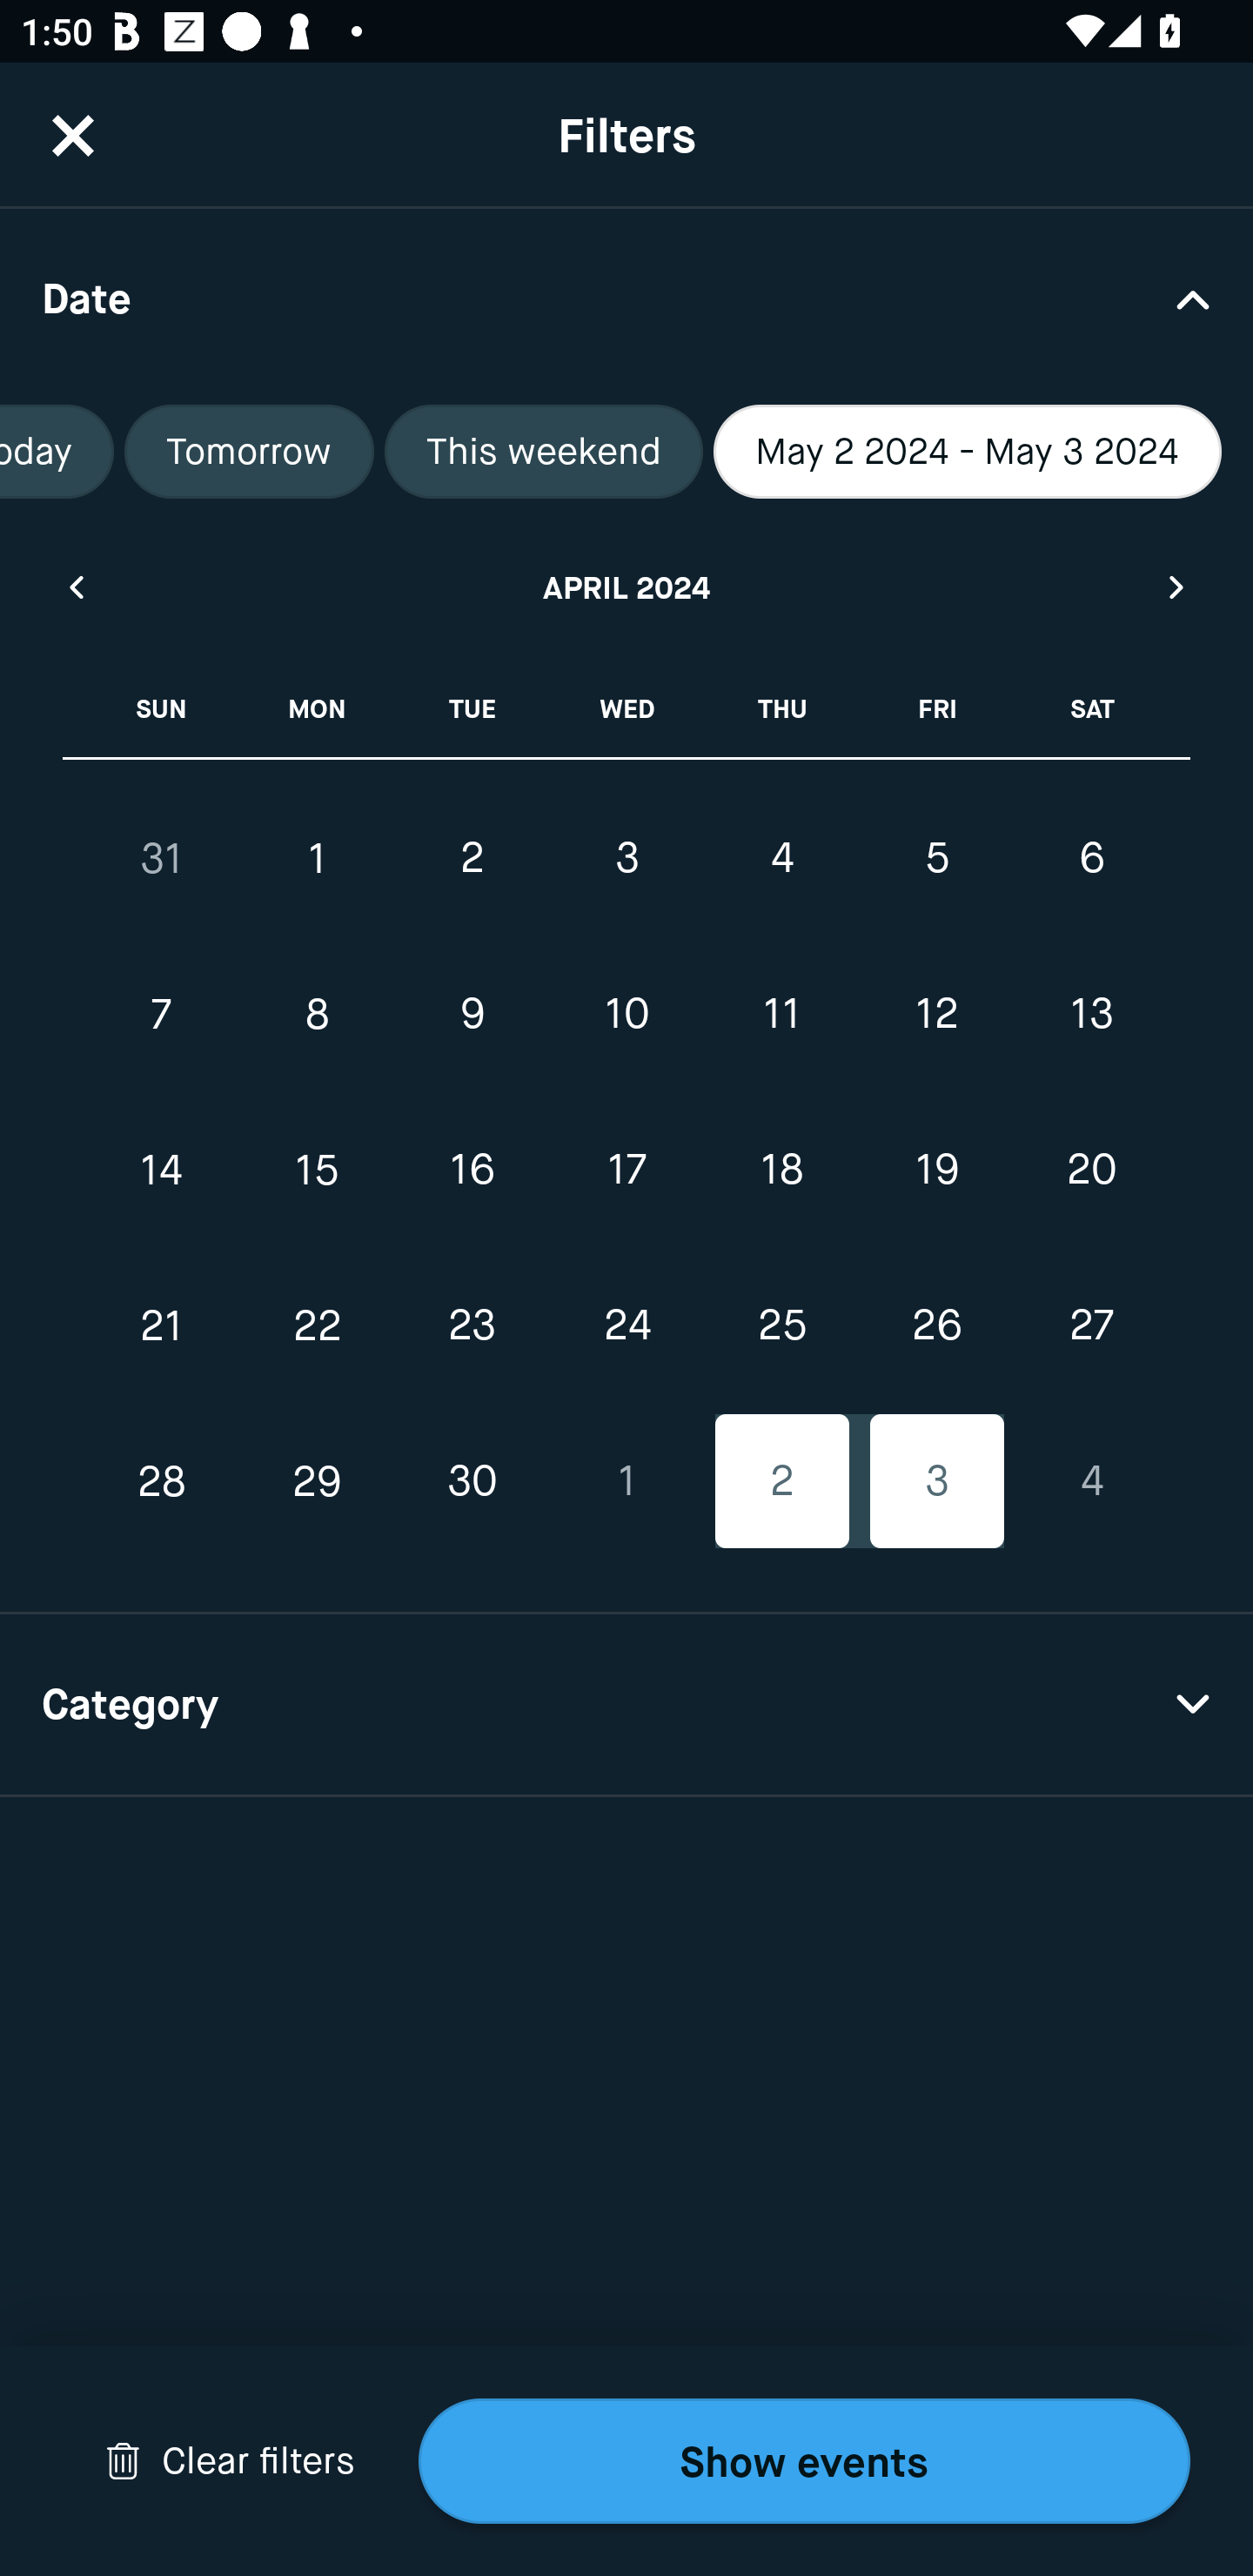 The width and height of the screenshot is (1253, 2576). Describe the element at coordinates (73, 135) in the screenshot. I see `CloseButton` at that location.